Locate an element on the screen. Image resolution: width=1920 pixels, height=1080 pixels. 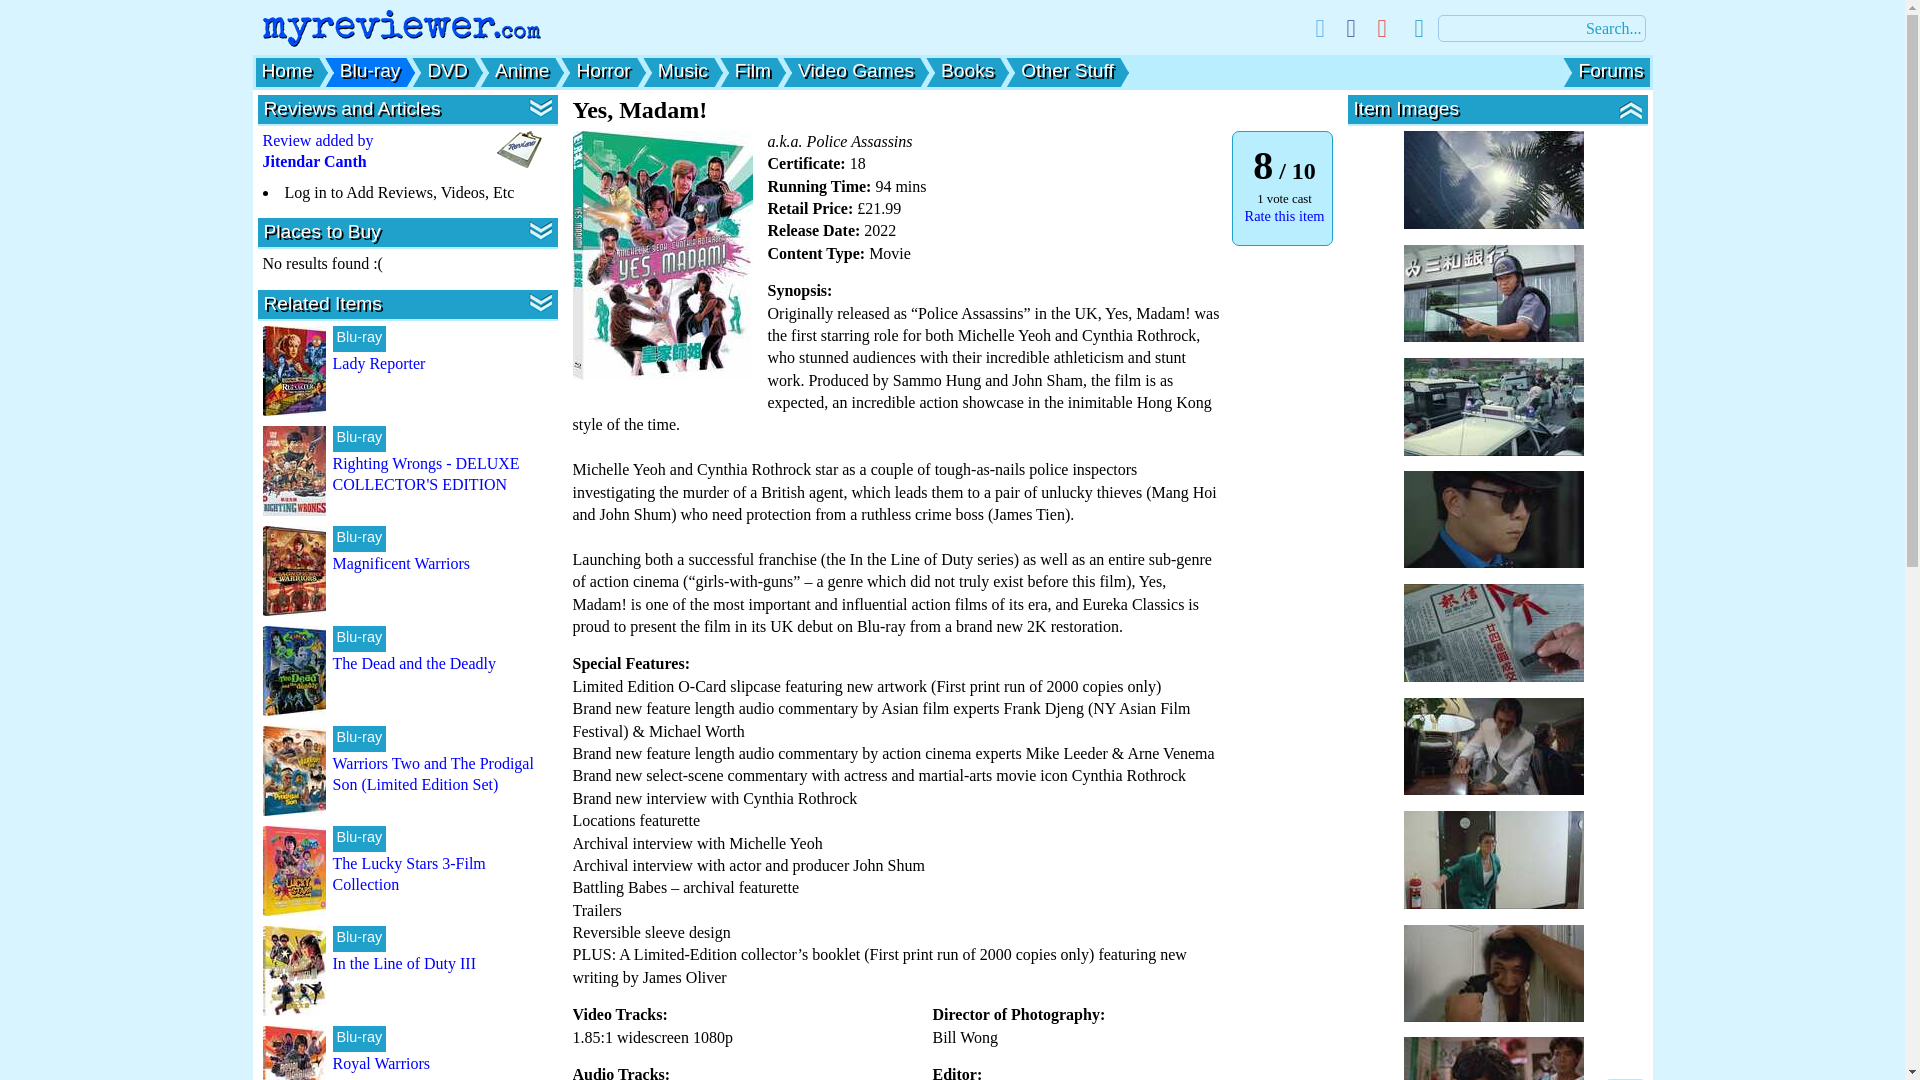
Share on Twitter is located at coordinates (1318, 28).